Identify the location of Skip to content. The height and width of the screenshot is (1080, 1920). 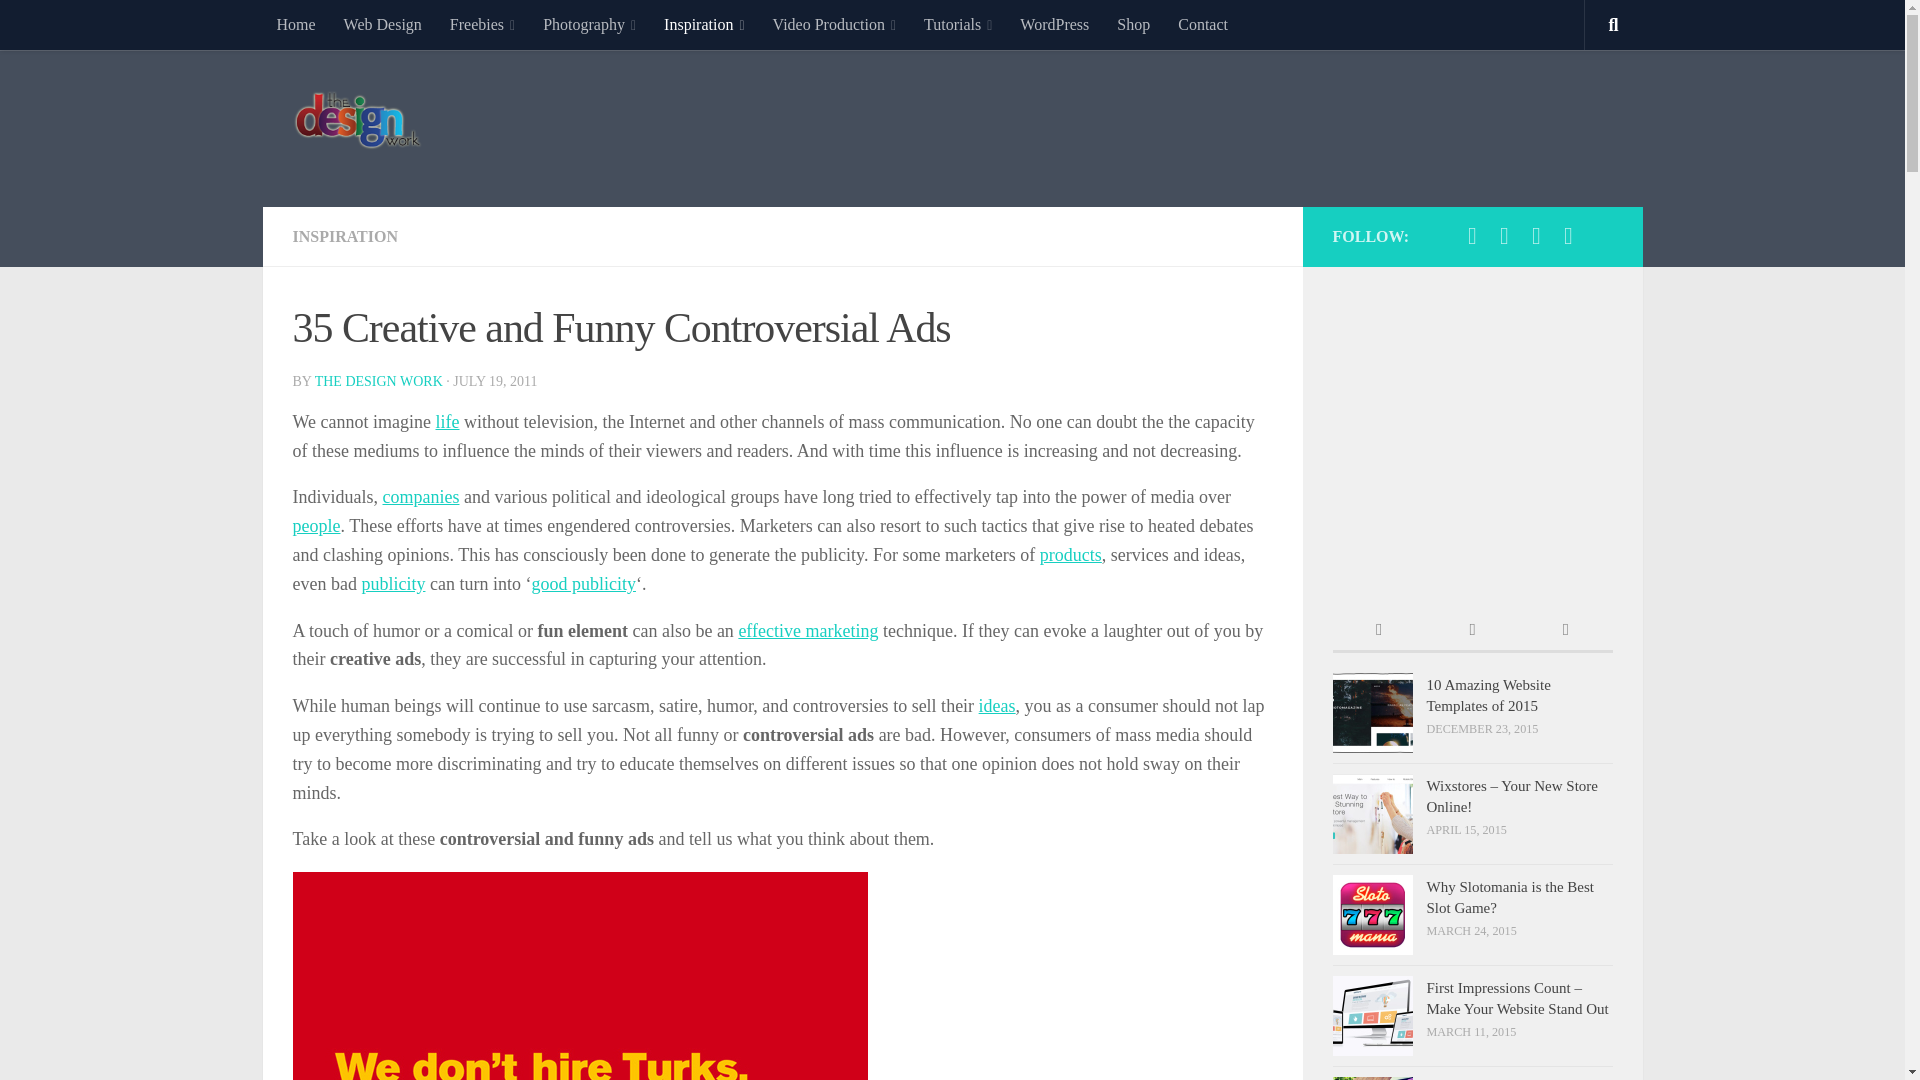
(78, 27).